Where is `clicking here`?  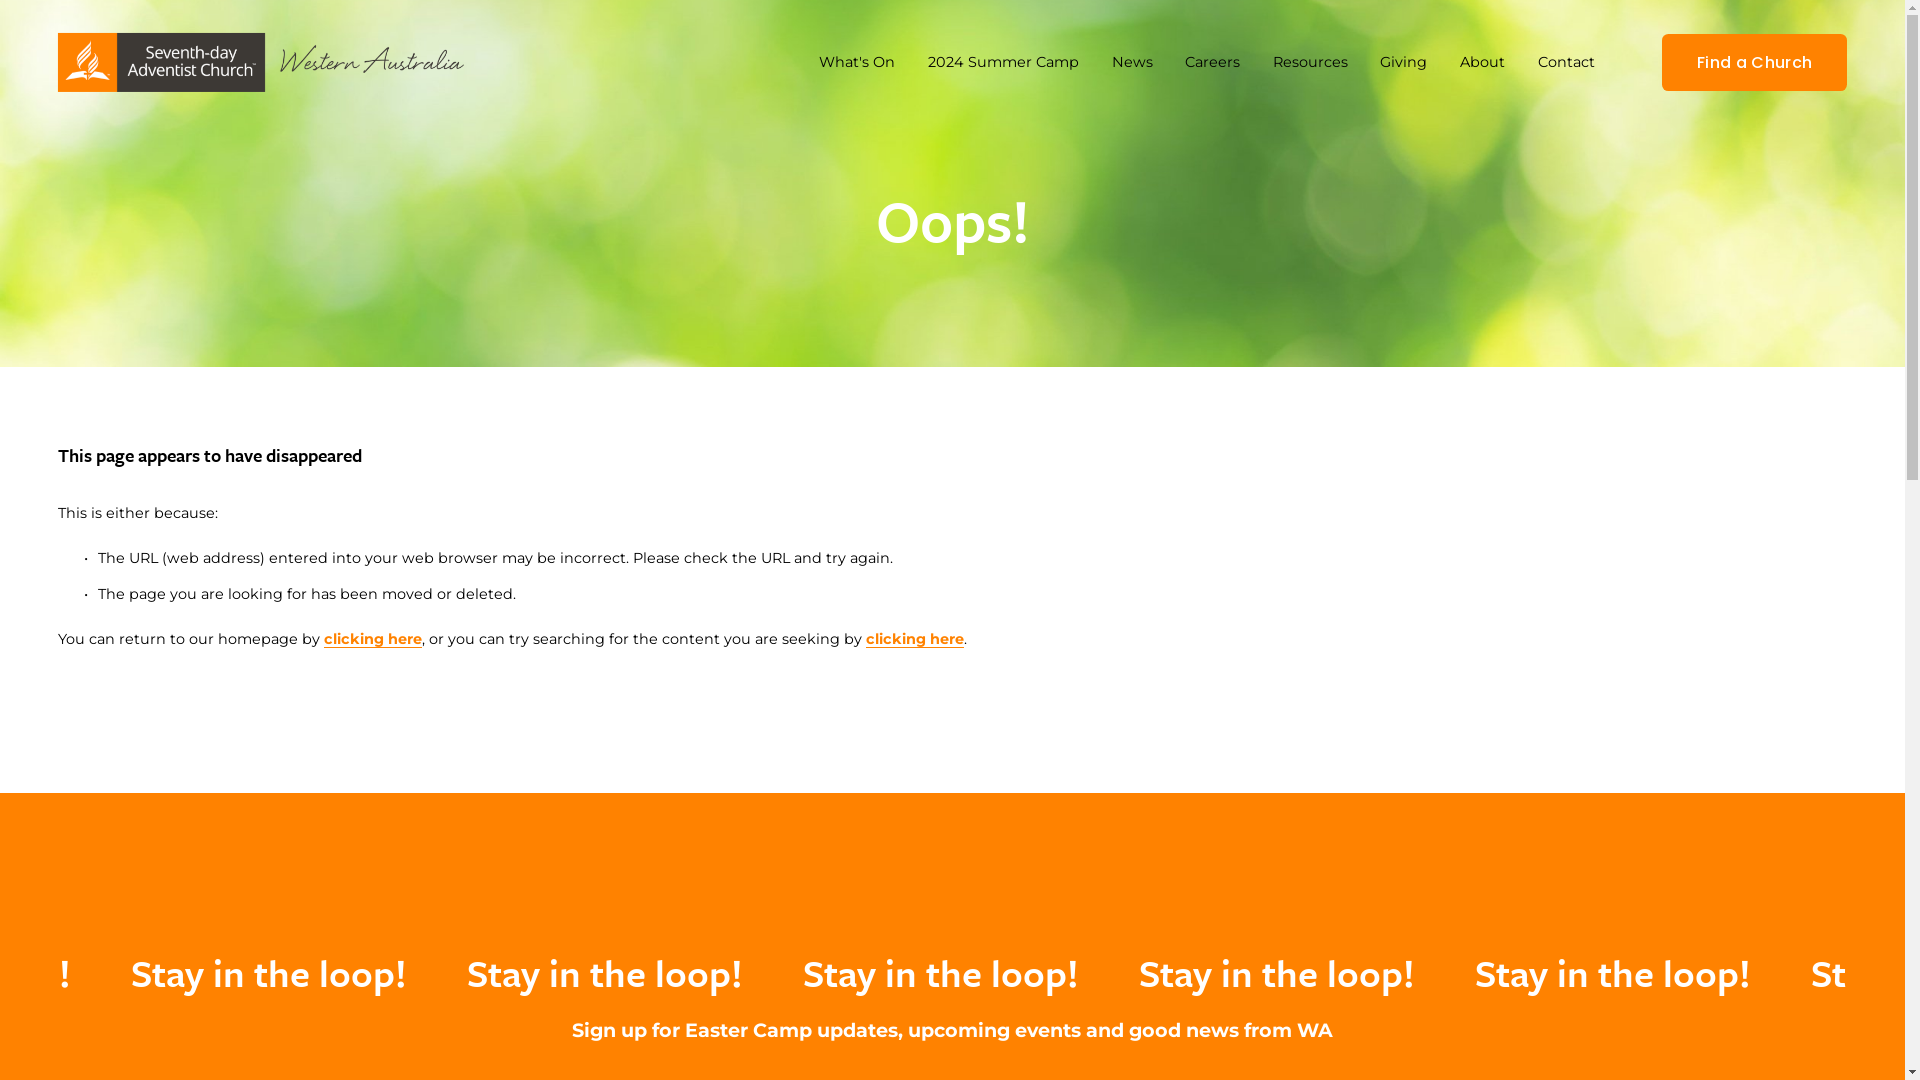
clicking here is located at coordinates (915, 639).